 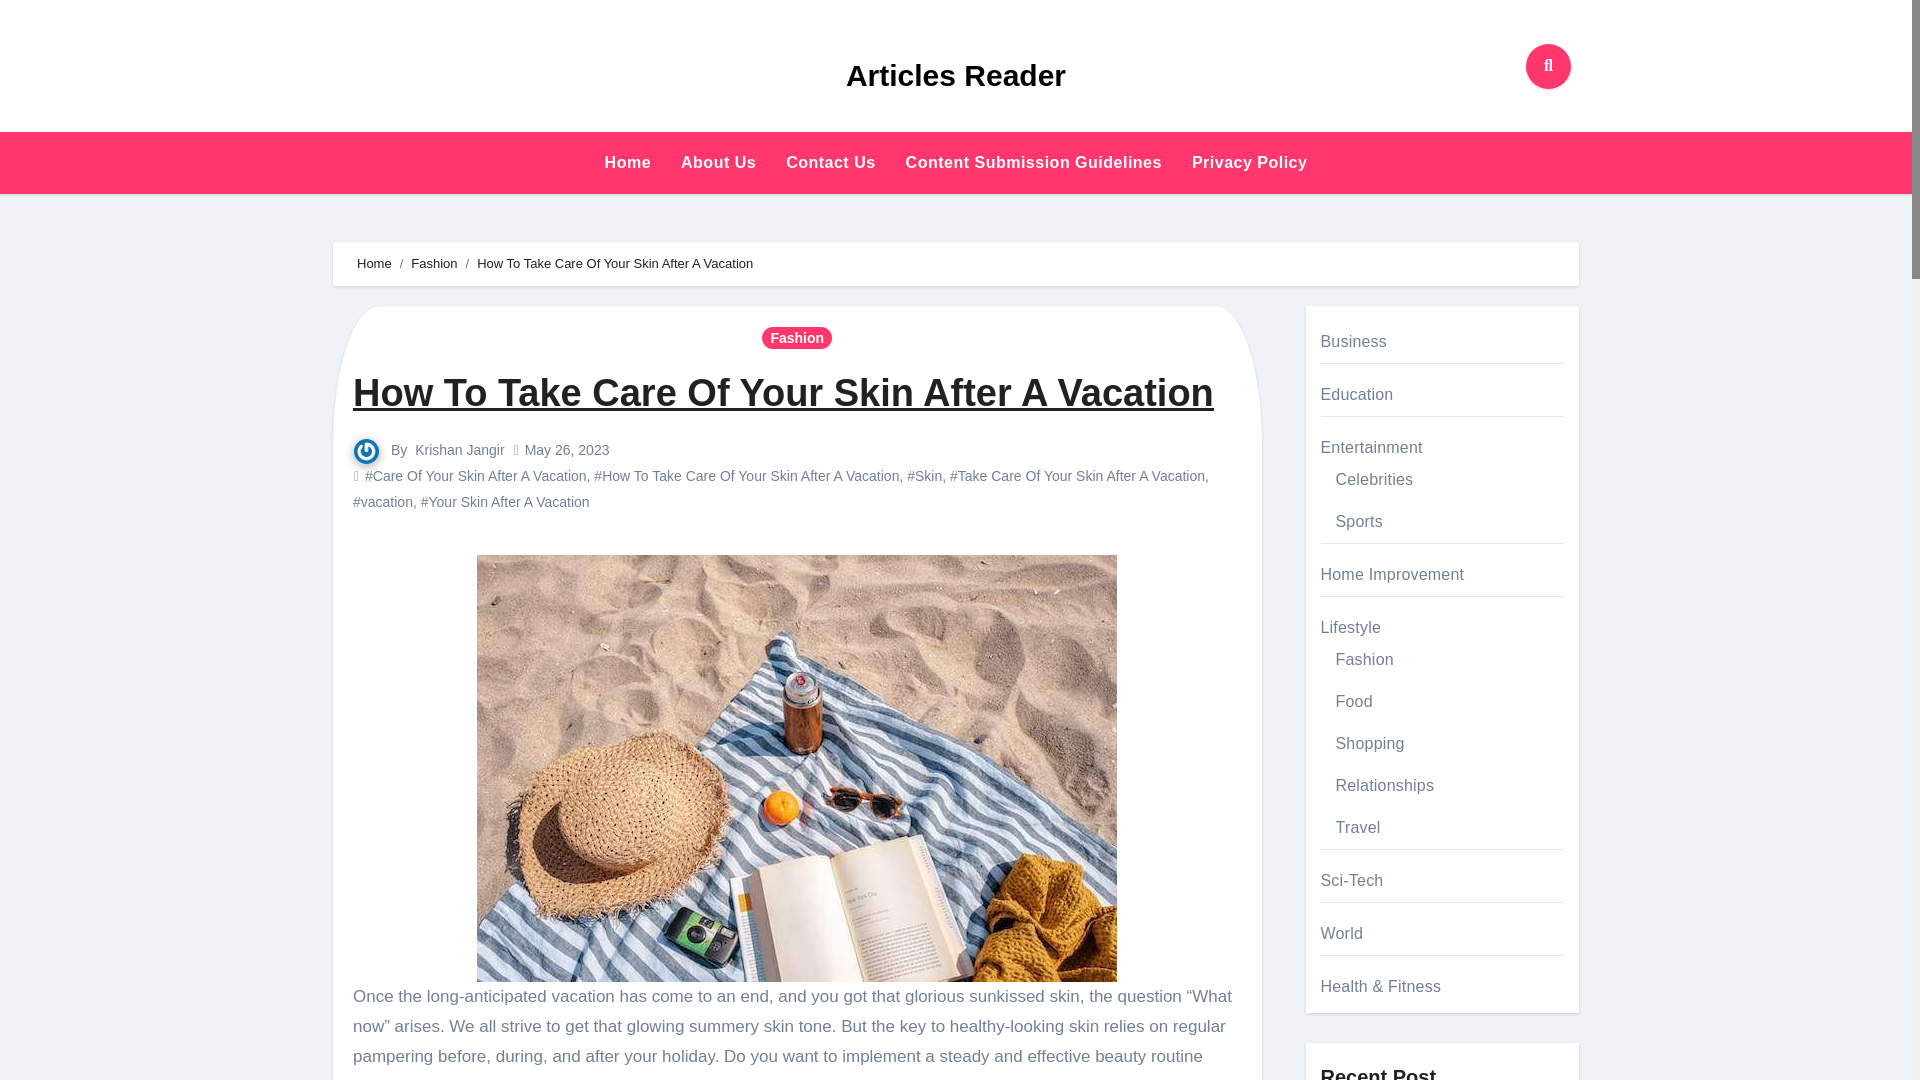 What do you see at coordinates (459, 449) in the screenshot?
I see `Krishan Jangir` at bounding box center [459, 449].